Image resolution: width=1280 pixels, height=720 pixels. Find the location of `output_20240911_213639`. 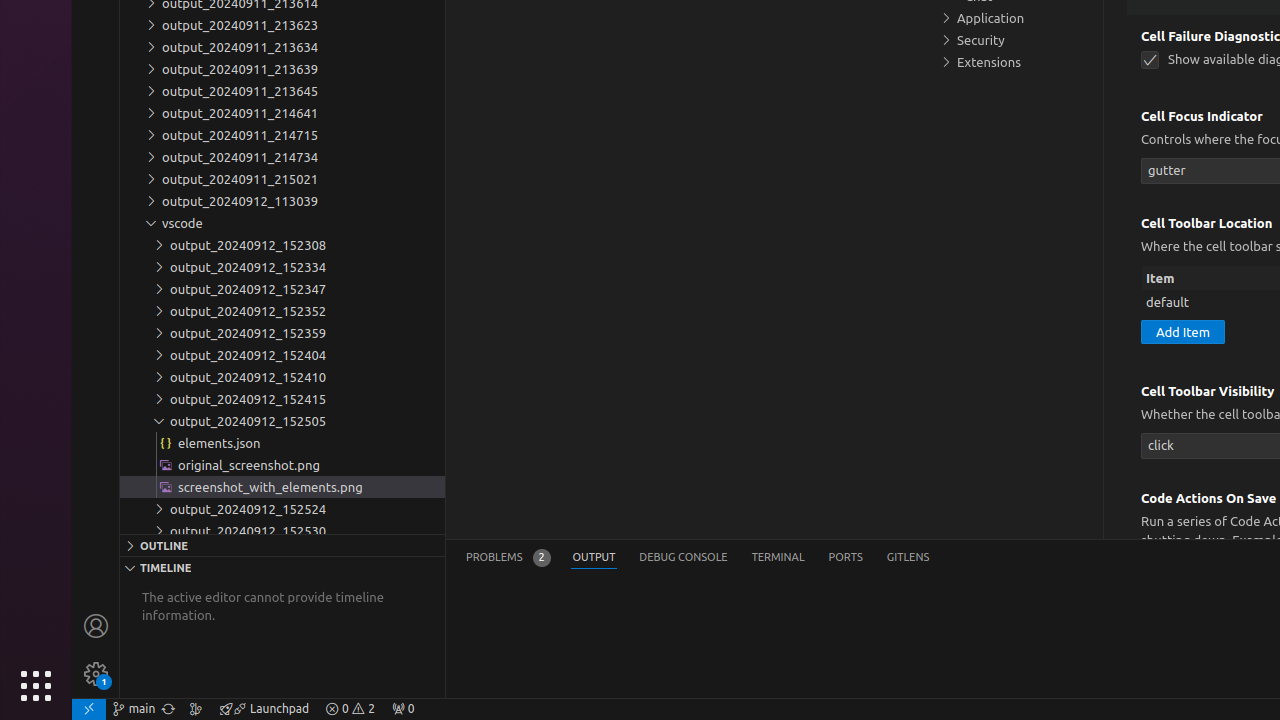

output_20240911_213639 is located at coordinates (282, 69).